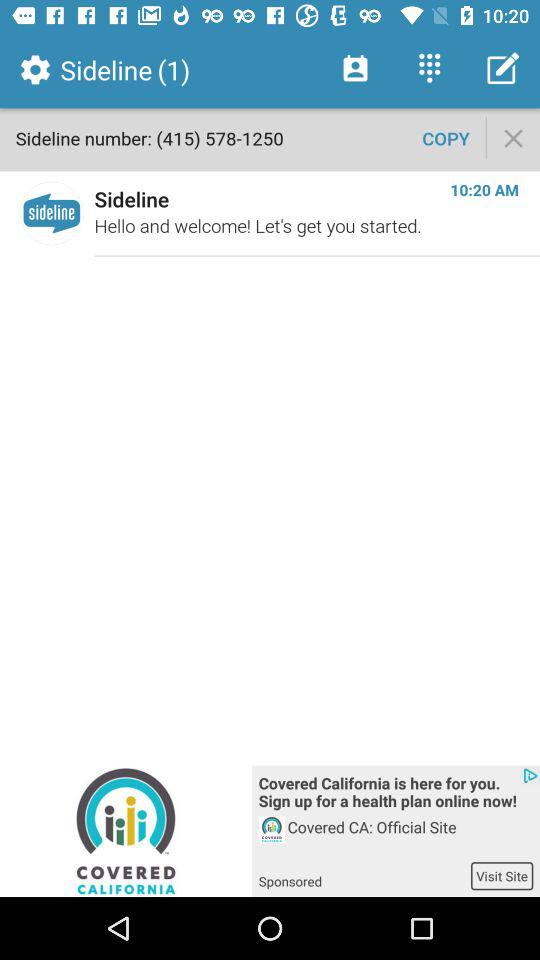  I want to click on launch the item below hello and welcome, so click(396, 794).